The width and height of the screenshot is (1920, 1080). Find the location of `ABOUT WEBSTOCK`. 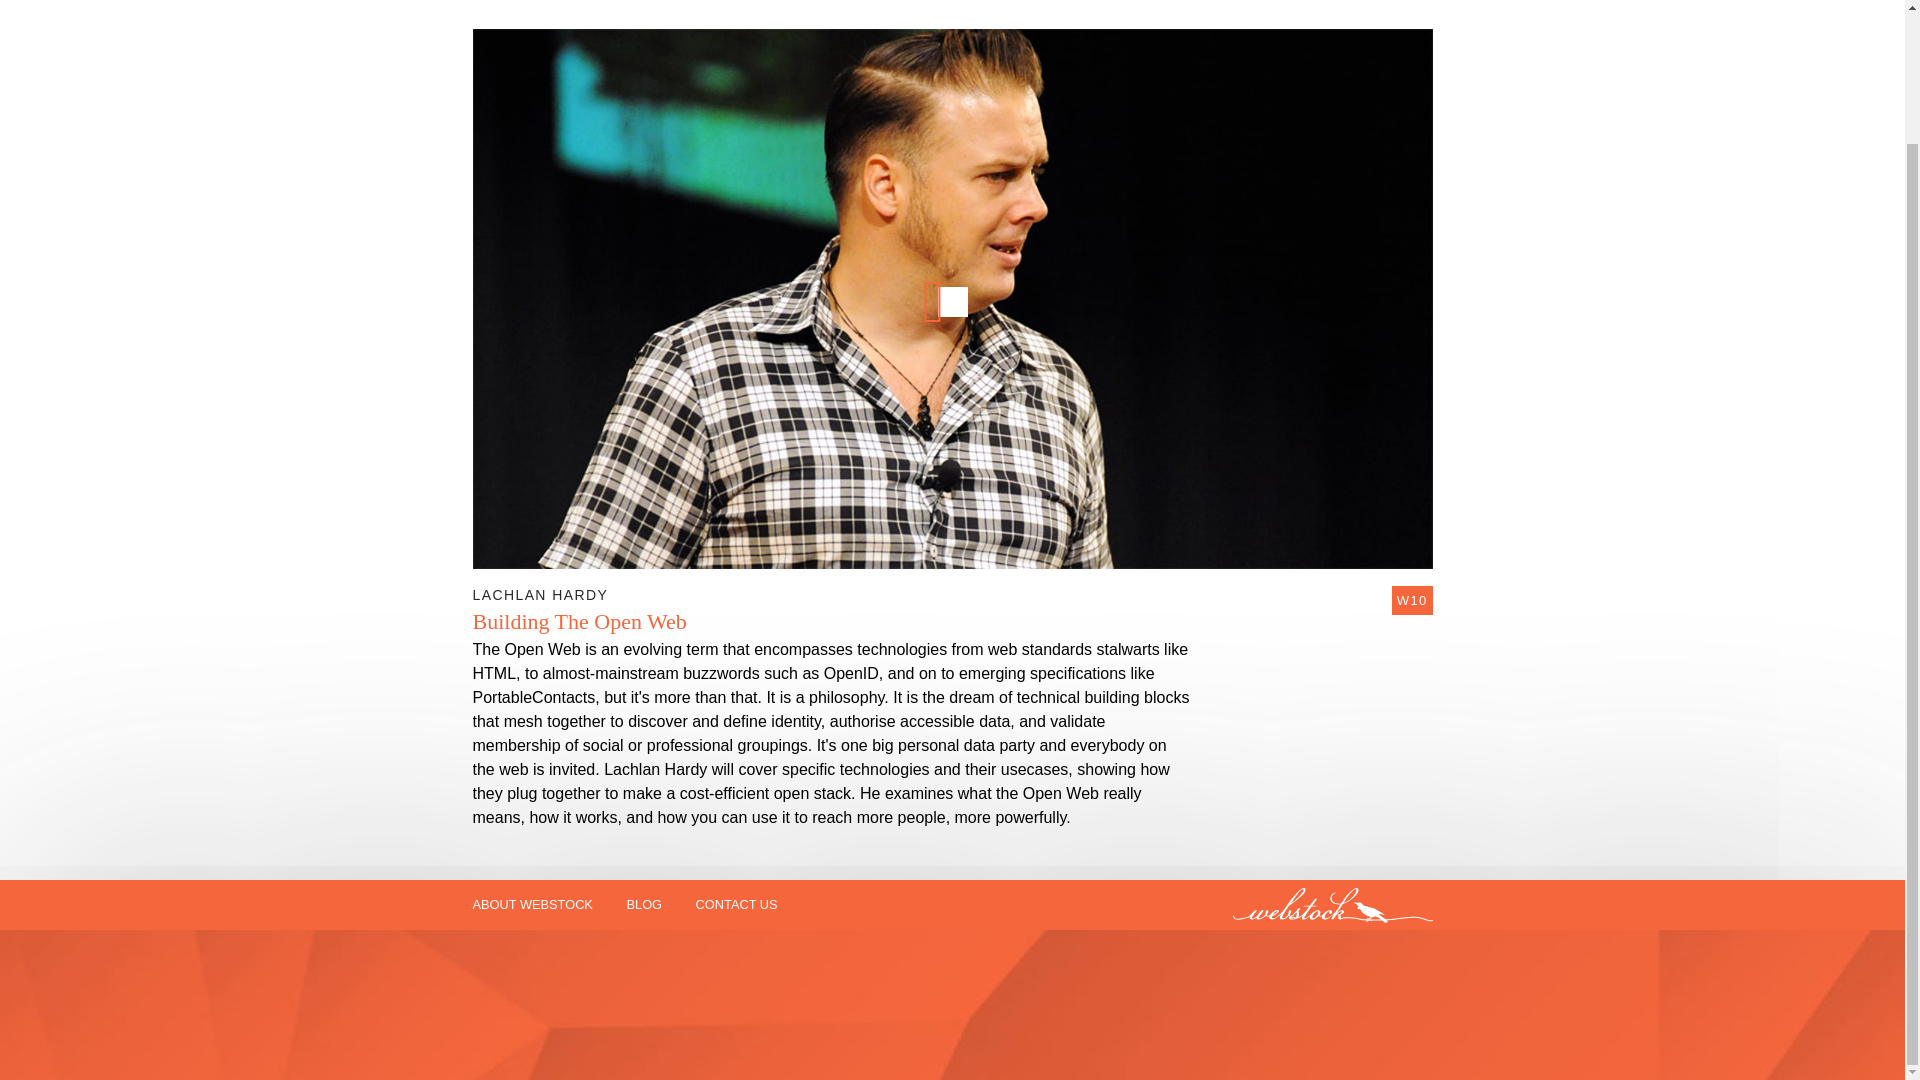

ABOUT WEBSTOCK is located at coordinates (532, 905).